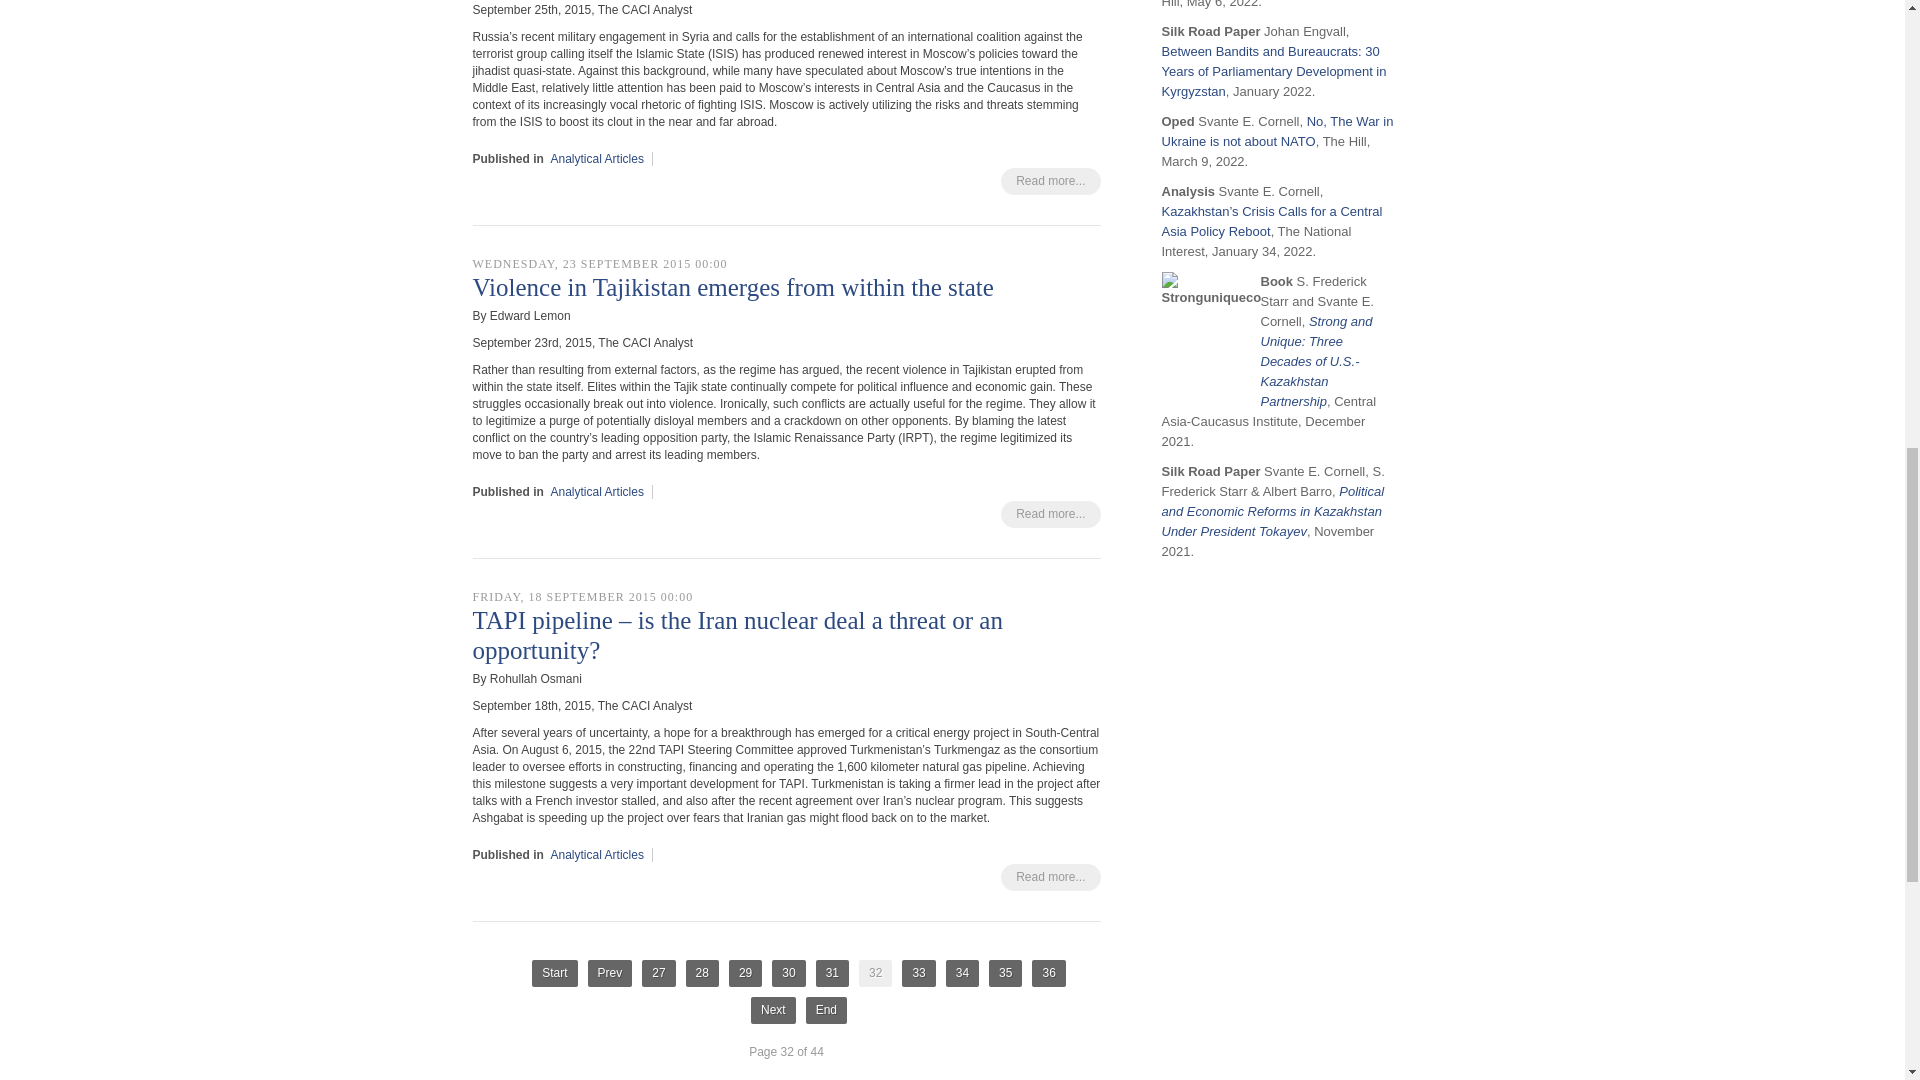 The width and height of the screenshot is (1920, 1080). What do you see at coordinates (1048, 974) in the screenshot?
I see `36` at bounding box center [1048, 974].